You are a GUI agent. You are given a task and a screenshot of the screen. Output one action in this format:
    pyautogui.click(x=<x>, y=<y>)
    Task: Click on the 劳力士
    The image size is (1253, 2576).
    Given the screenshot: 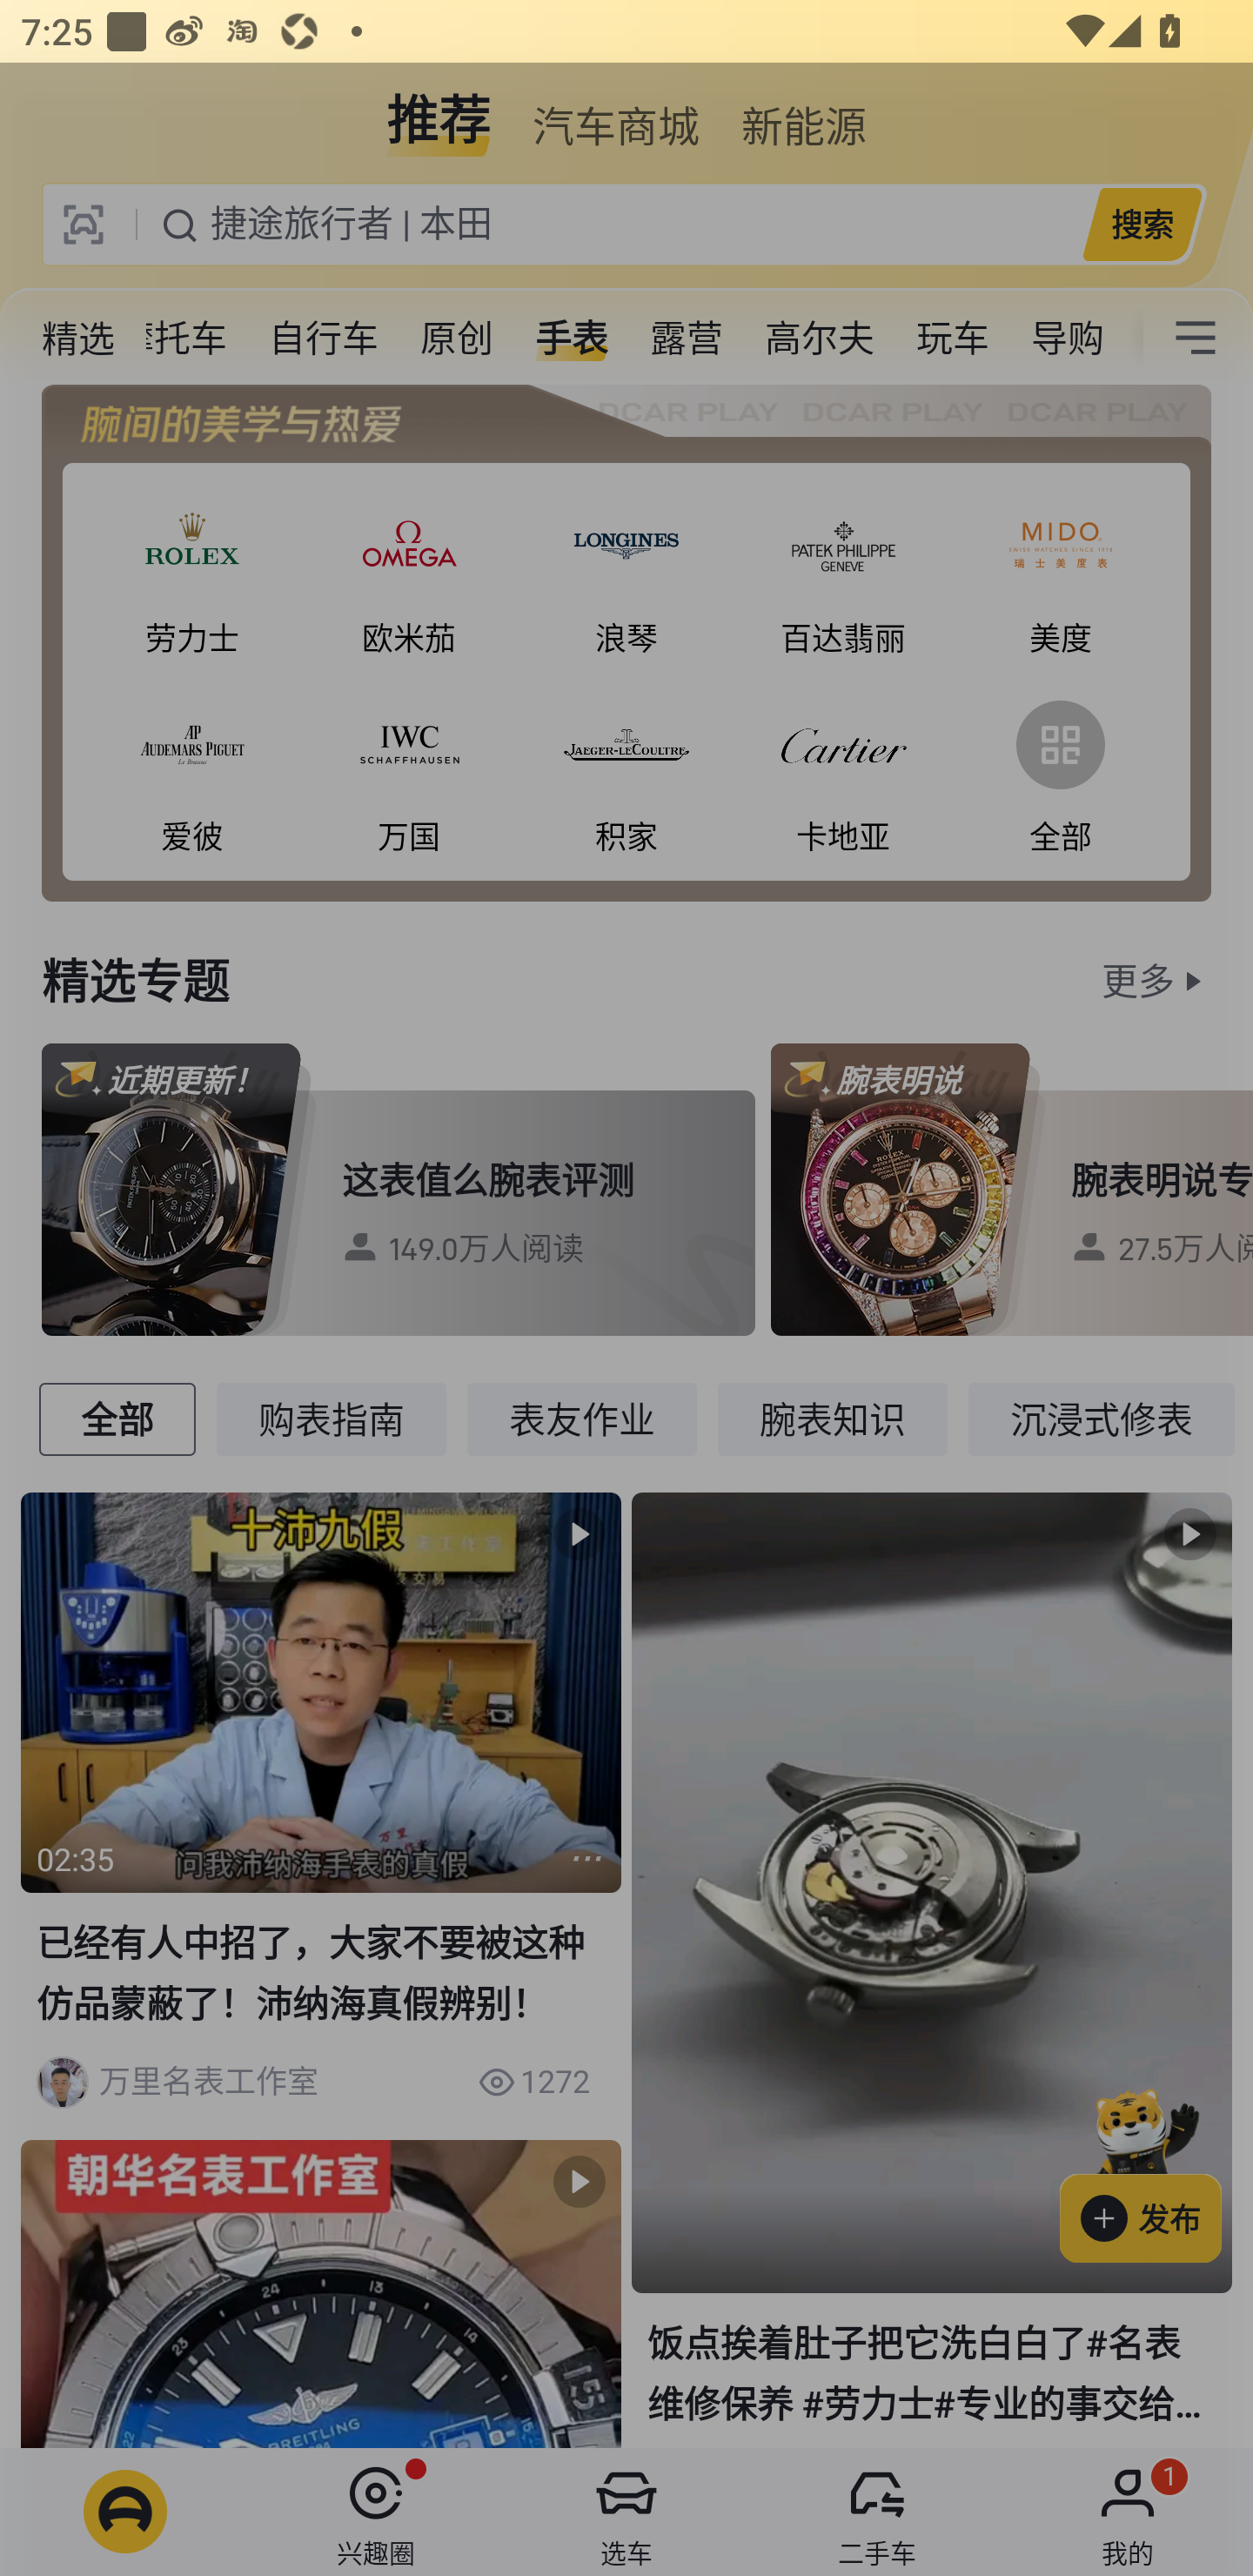 What is the action you would take?
    pyautogui.click(x=191, y=573)
    